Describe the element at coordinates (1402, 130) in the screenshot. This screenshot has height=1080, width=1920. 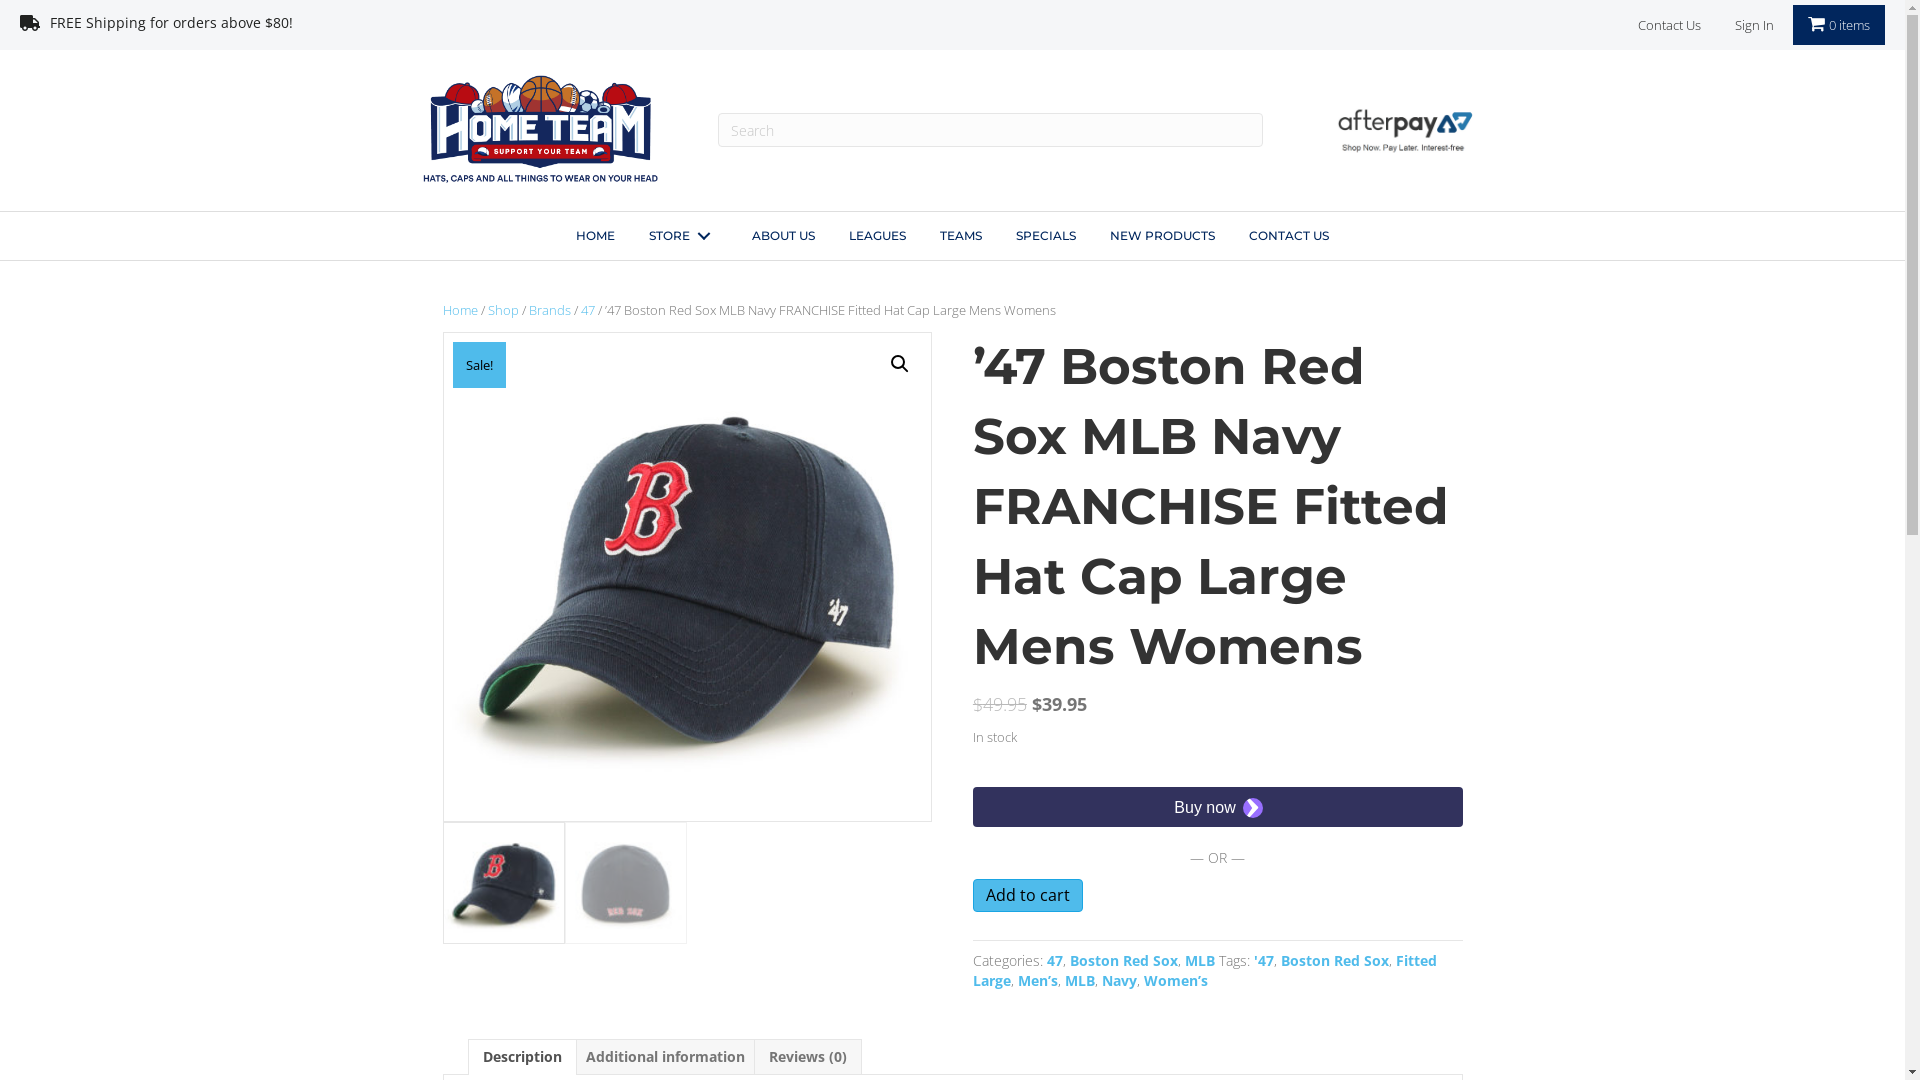
I see `afterpay-img` at that location.